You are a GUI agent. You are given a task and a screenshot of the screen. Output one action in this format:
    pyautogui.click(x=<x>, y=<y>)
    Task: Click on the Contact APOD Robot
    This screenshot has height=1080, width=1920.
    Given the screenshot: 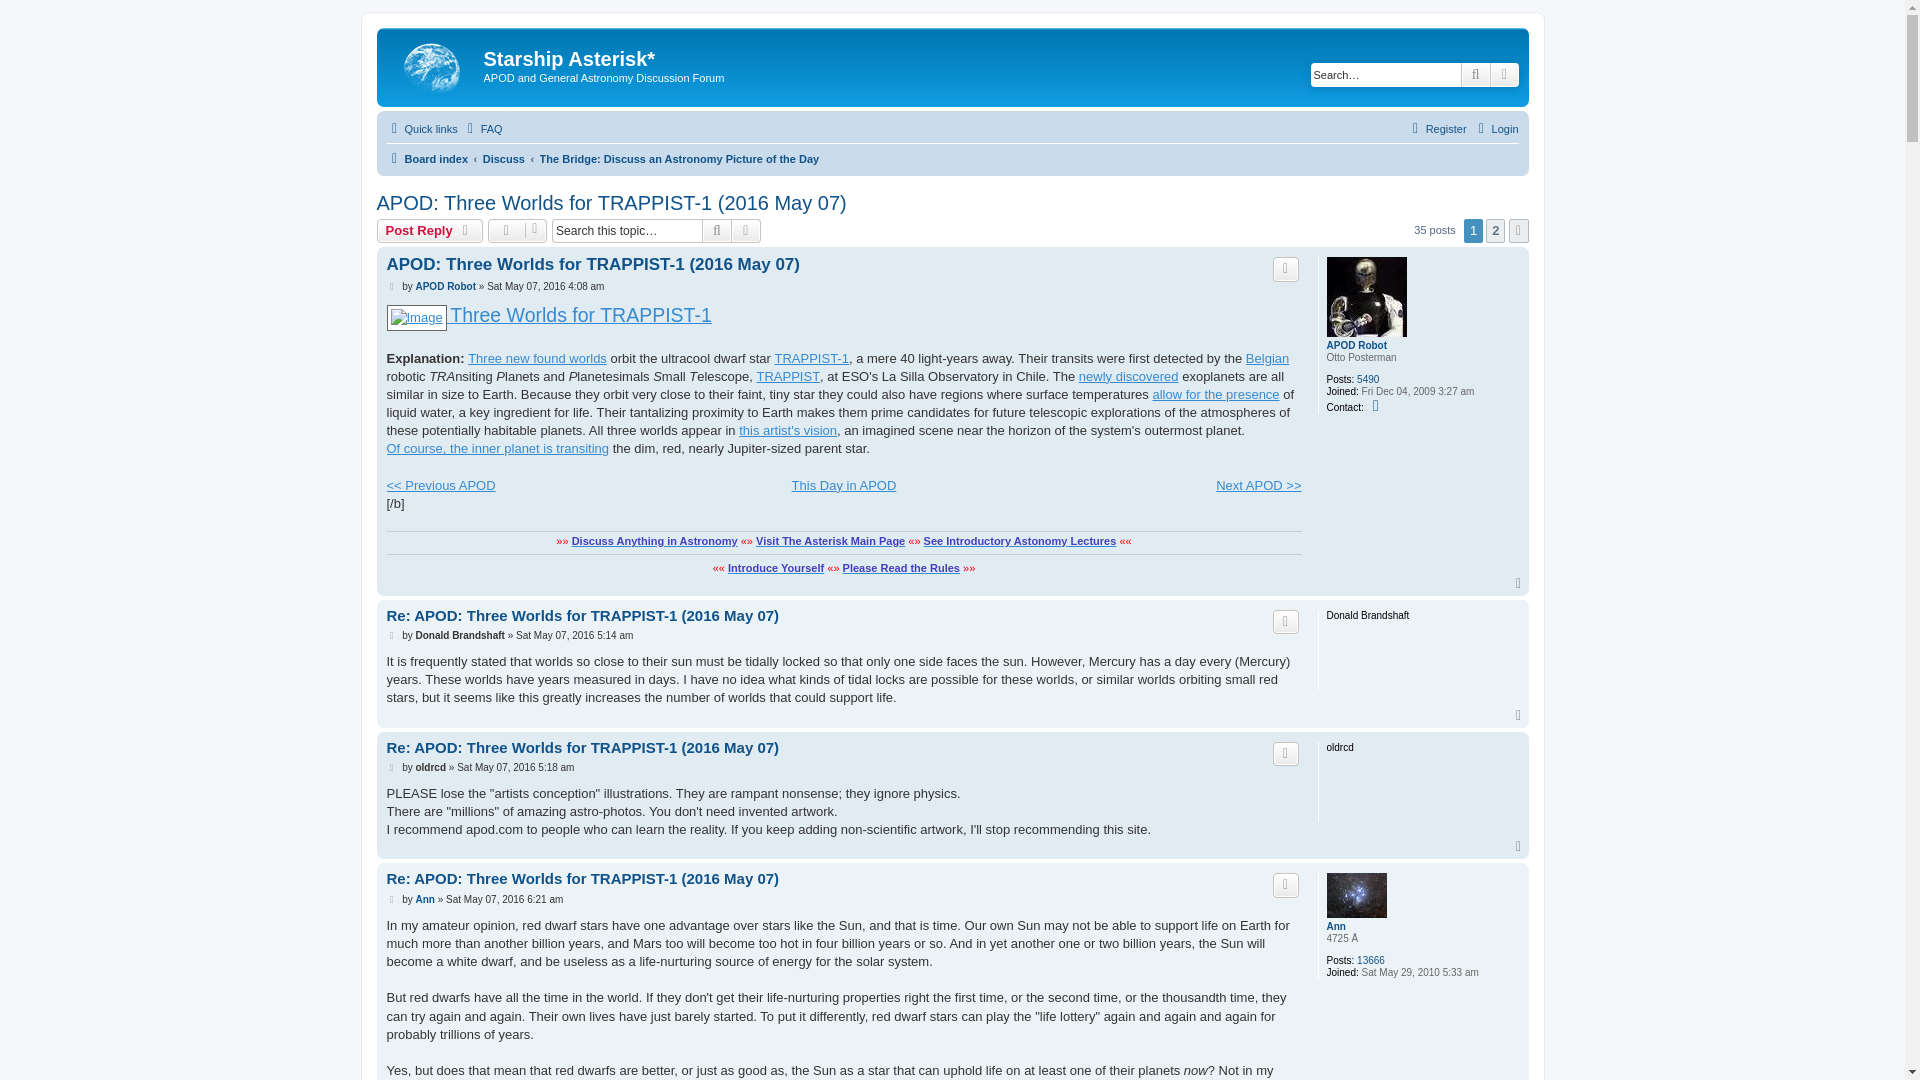 What is the action you would take?
    pyautogui.click(x=1378, y=406)
    